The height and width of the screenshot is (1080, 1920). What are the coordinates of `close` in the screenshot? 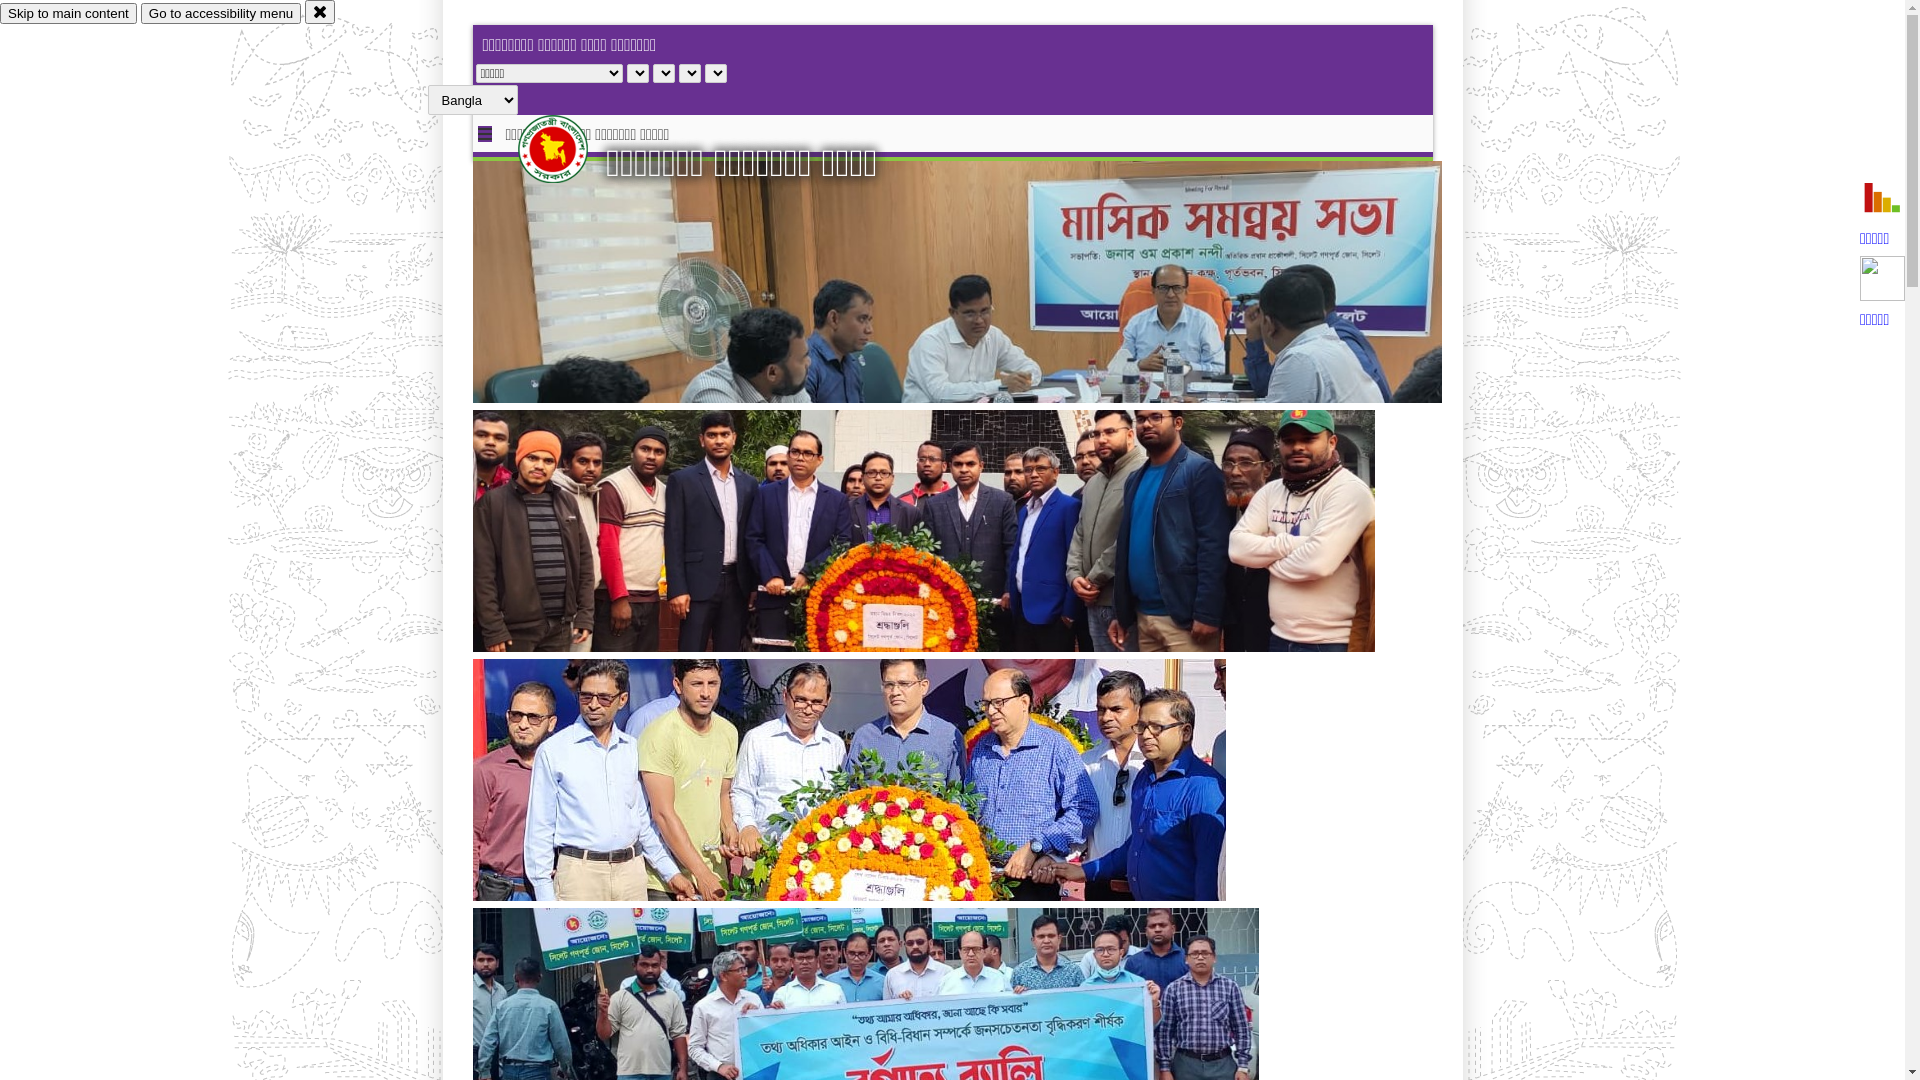 It's located at (320, 12).